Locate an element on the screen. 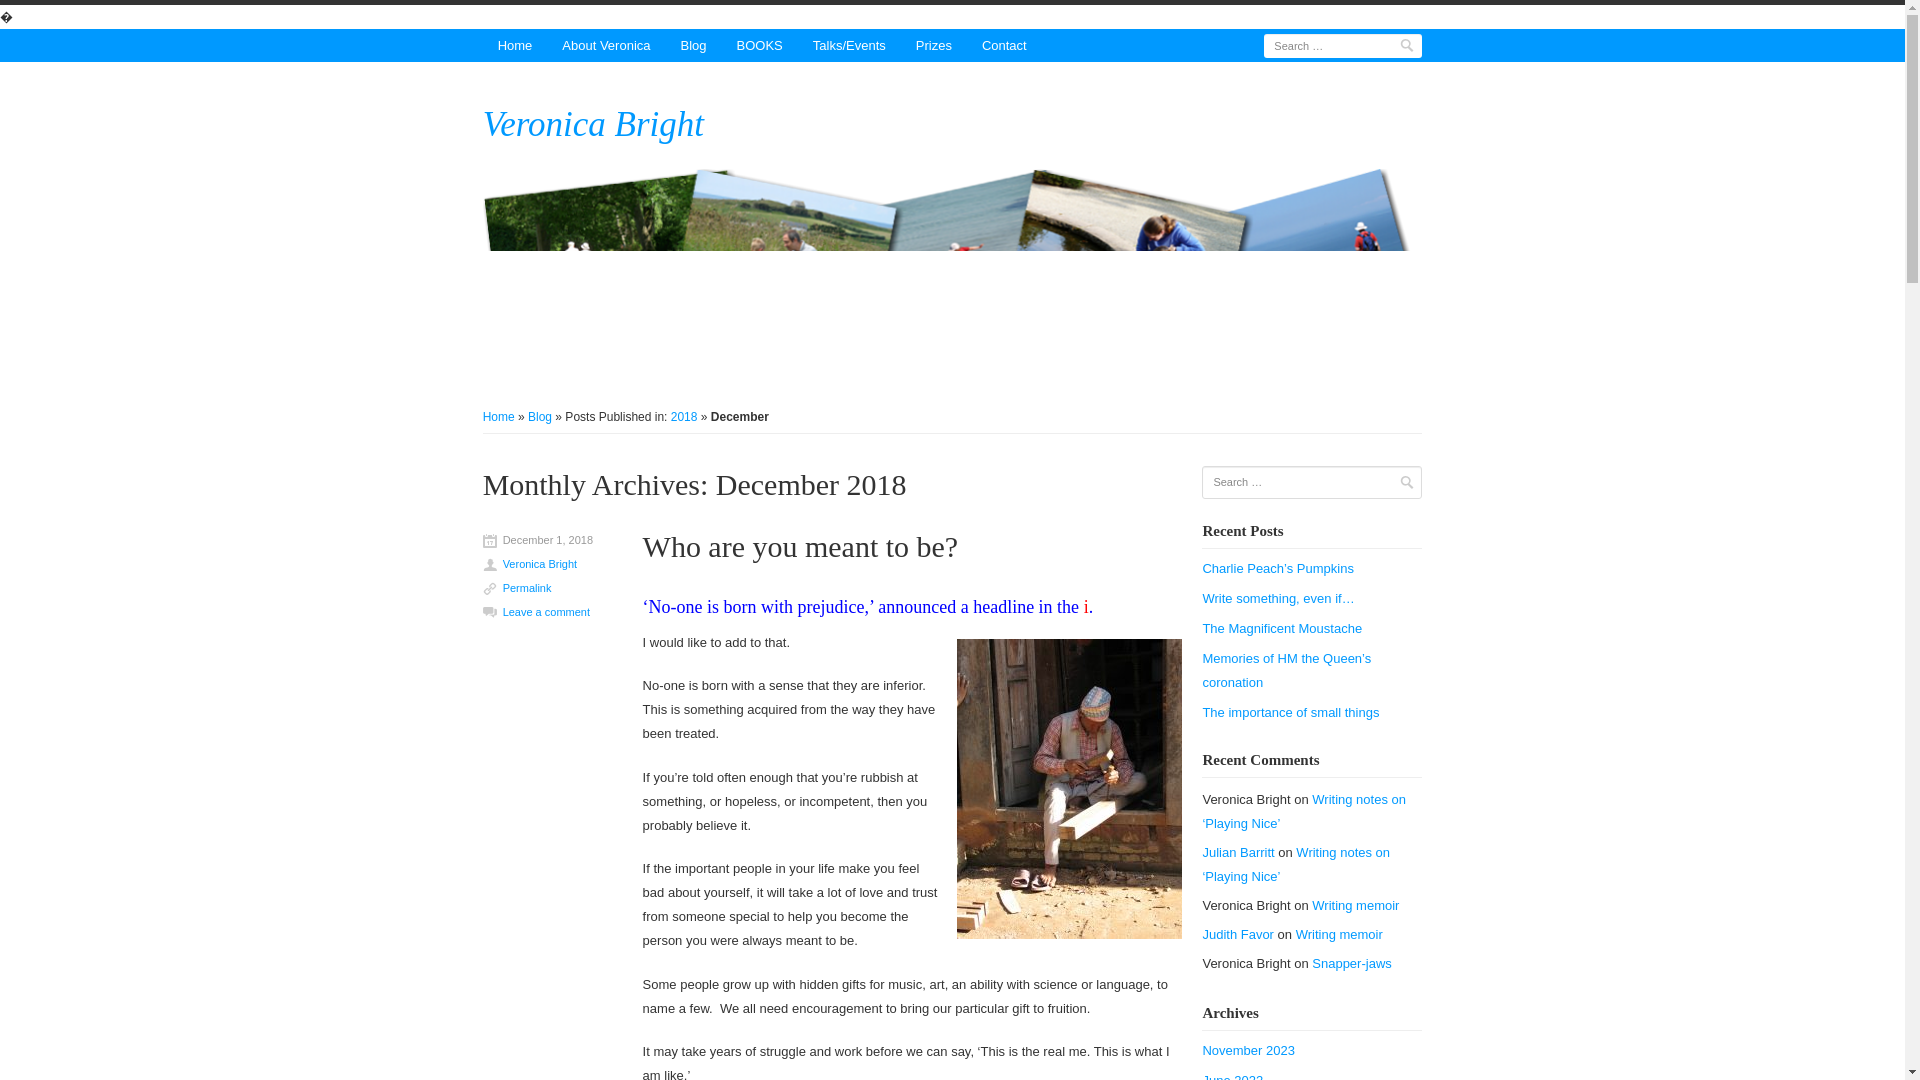 This screenshot has height=1080, width=1920. Snapper-jaws is located at coordinates (1352, 962).